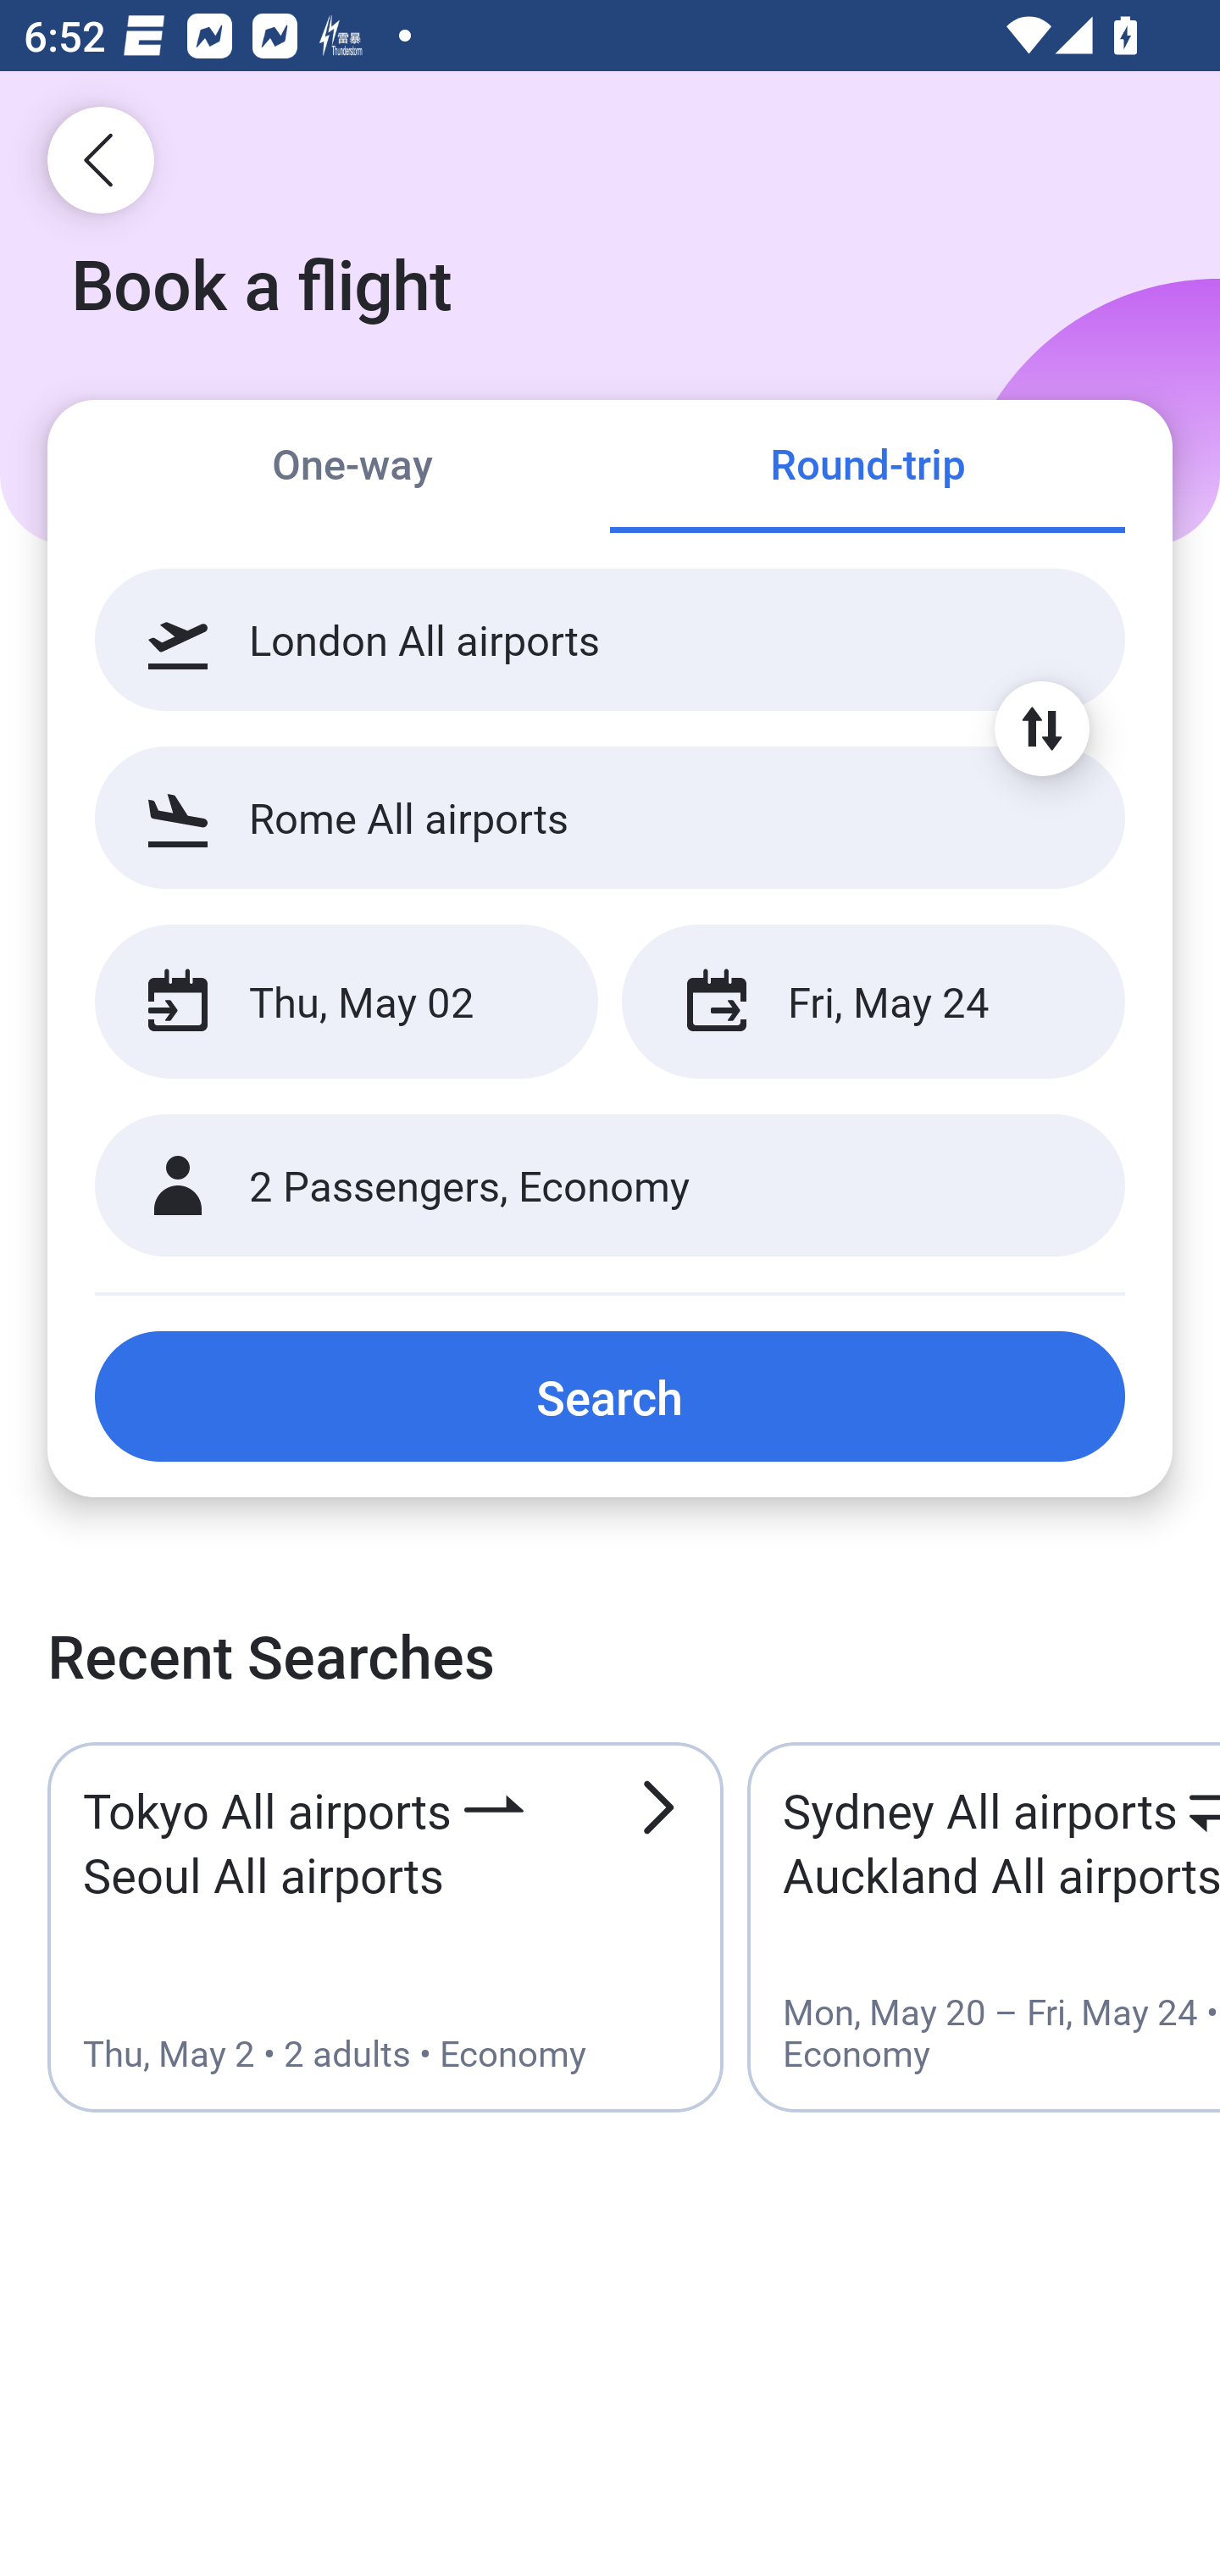  I want to click on Thu, May 02, so click(346, 1002).